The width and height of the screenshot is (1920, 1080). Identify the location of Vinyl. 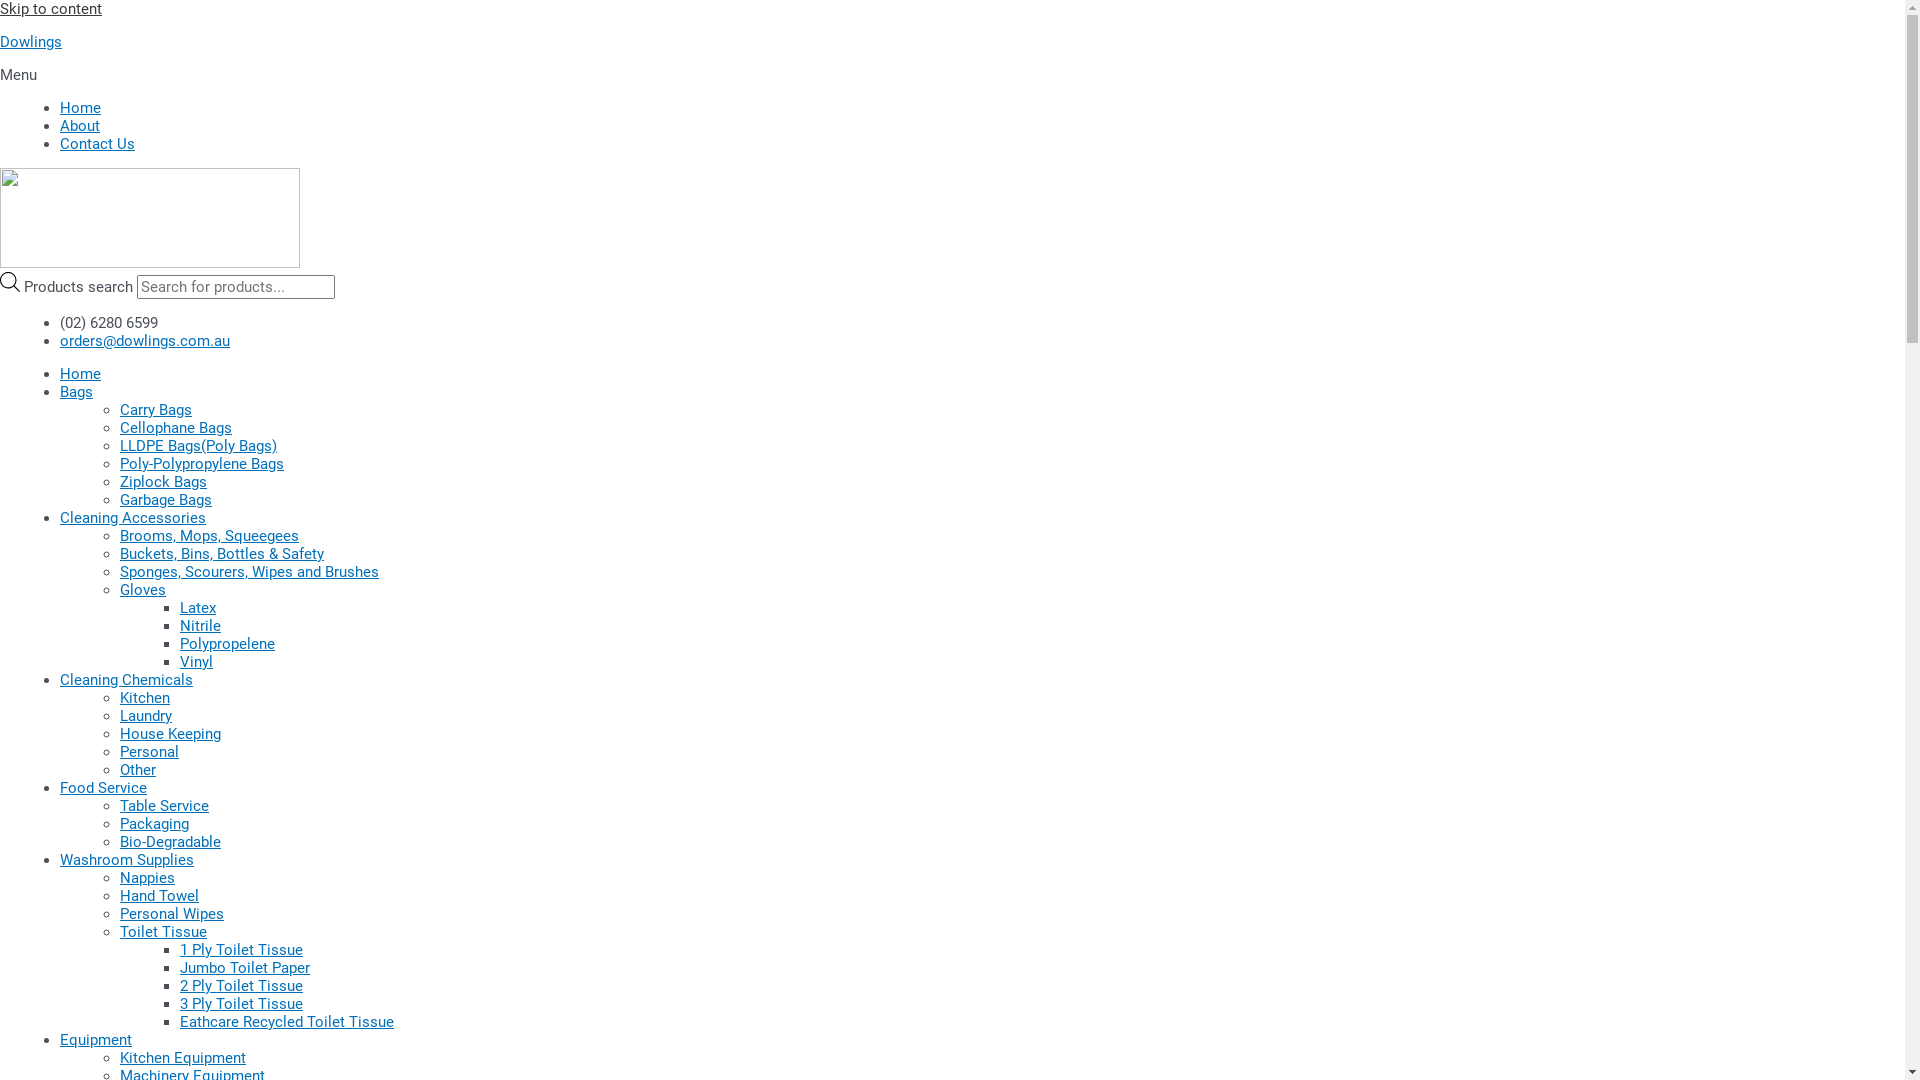
(196, 662).